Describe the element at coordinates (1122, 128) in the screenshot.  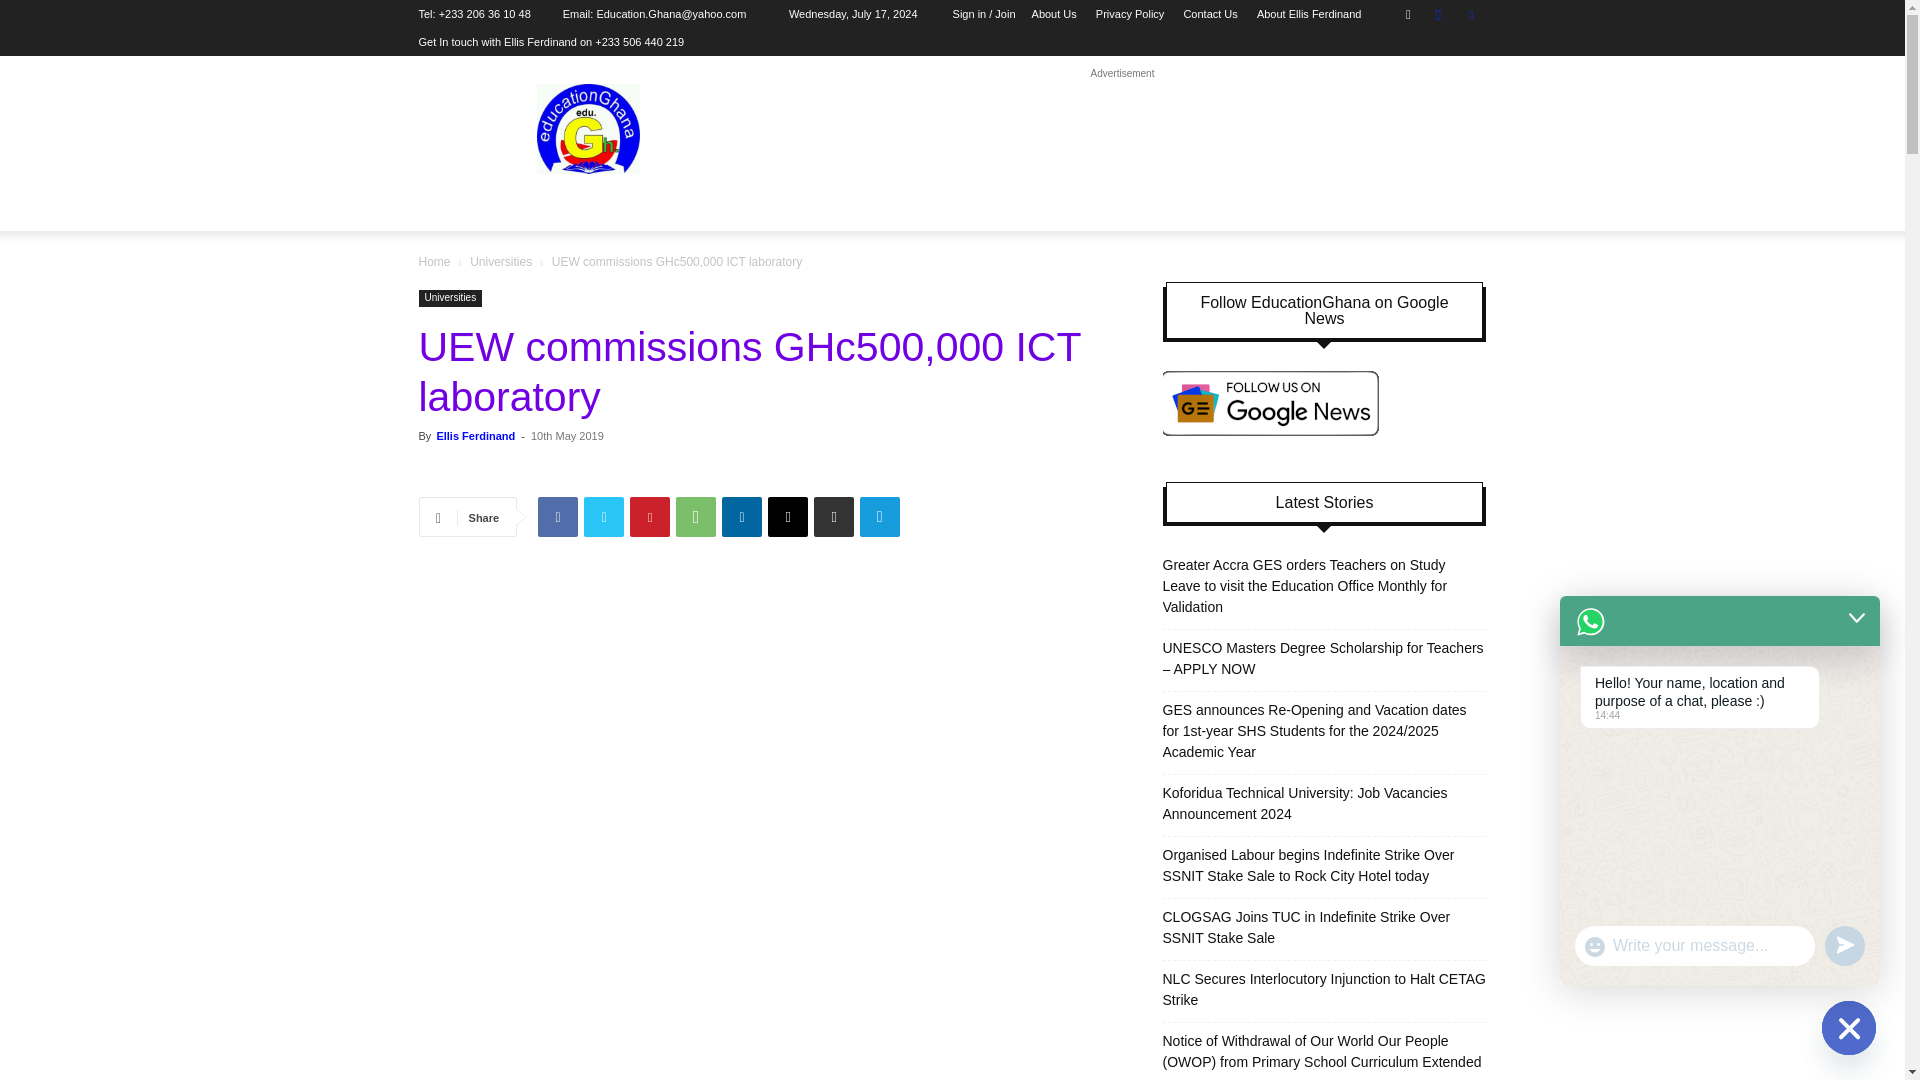
I see `Advertisement` at that location.